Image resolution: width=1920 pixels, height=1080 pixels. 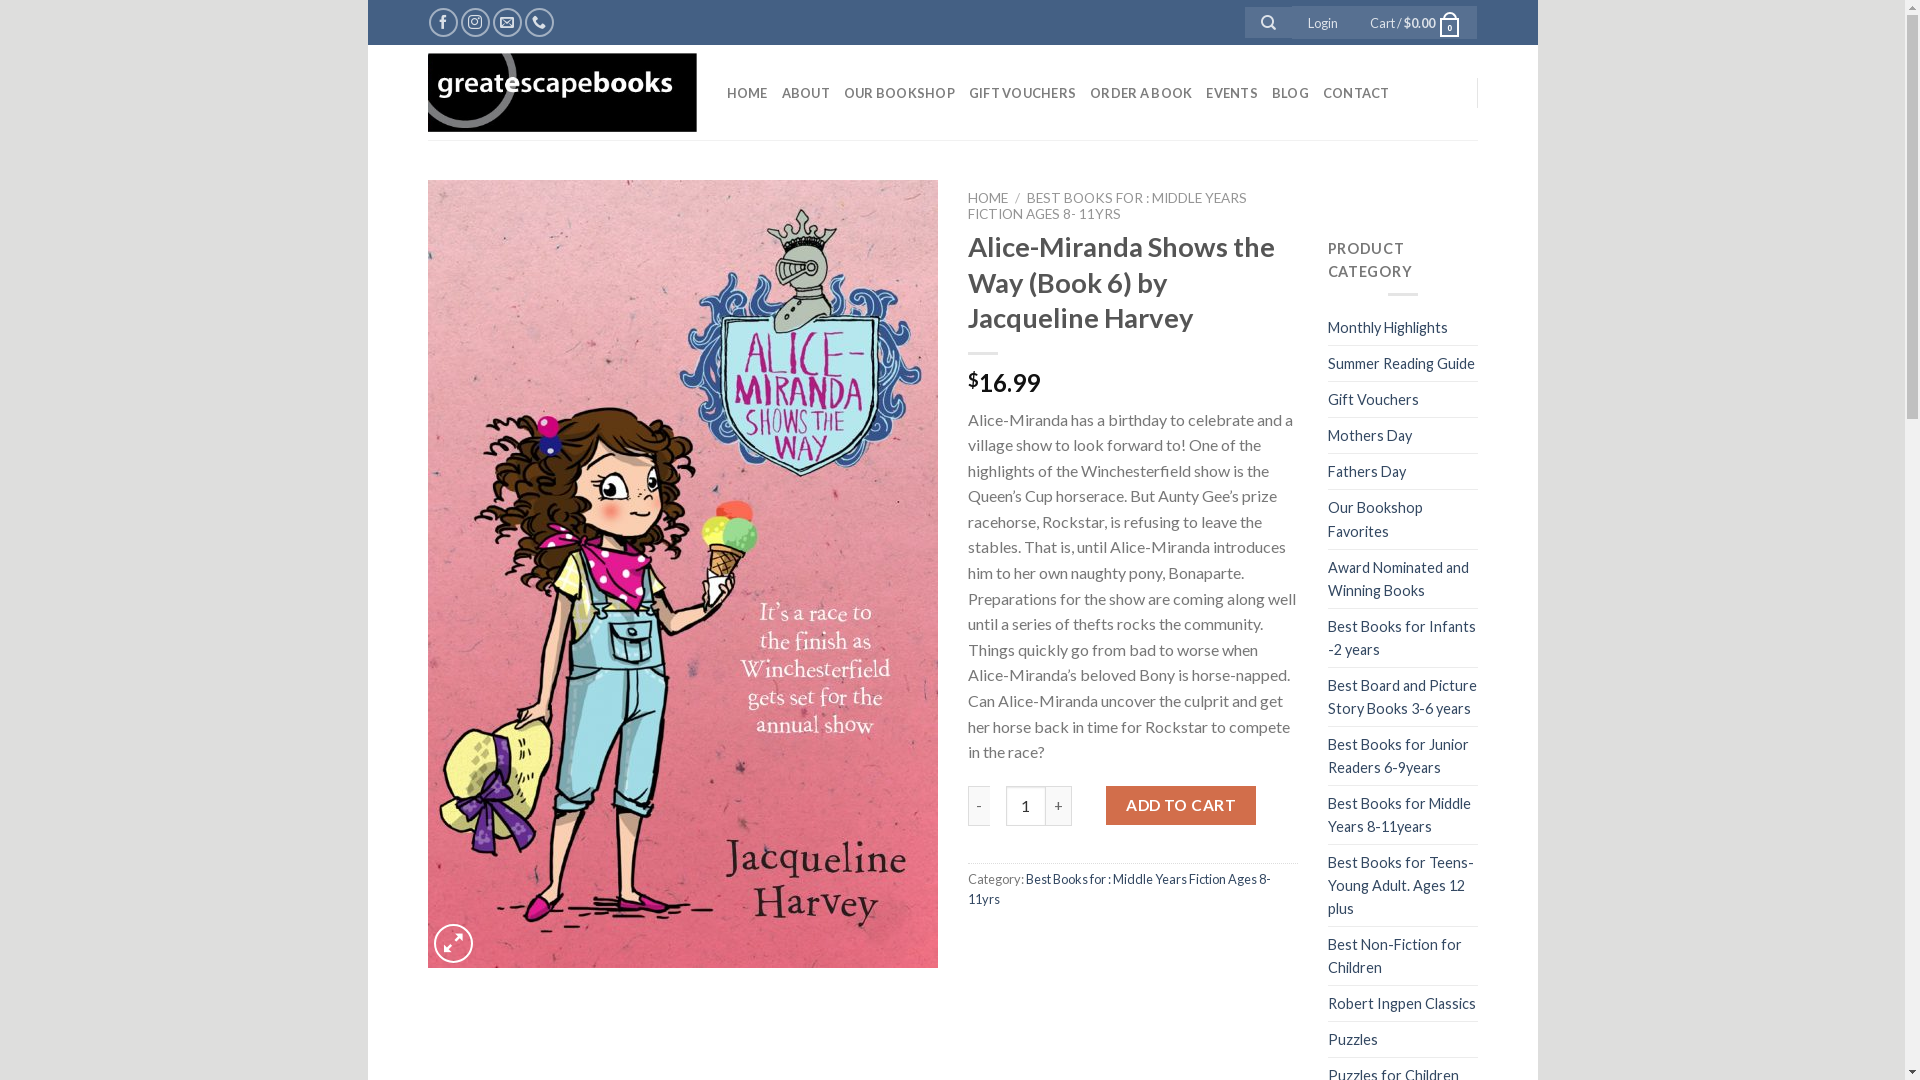 I want to click on HOME, so click(x=746, y=92).